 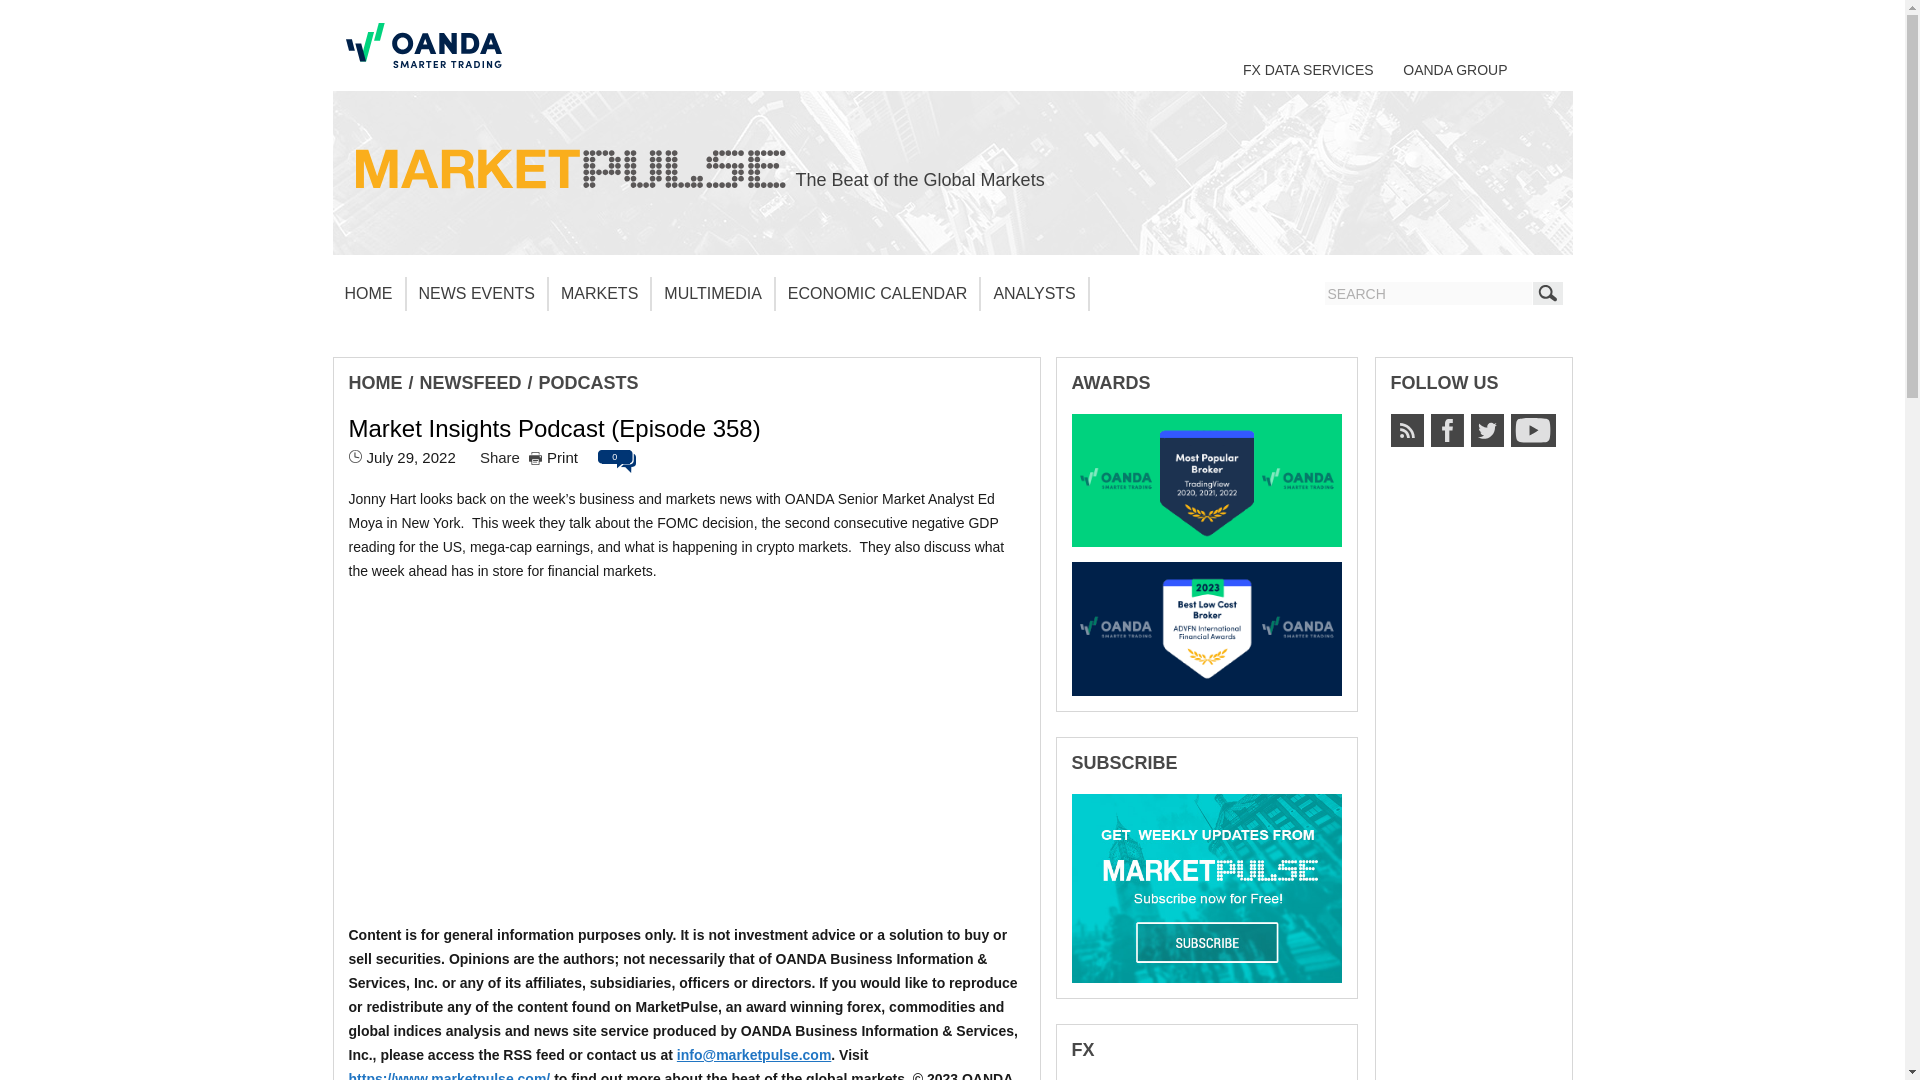 What do you see at coordinates (1034, 294) in the screenshot?
I see `ANALYSTS` at bounding box center [1034, 294].